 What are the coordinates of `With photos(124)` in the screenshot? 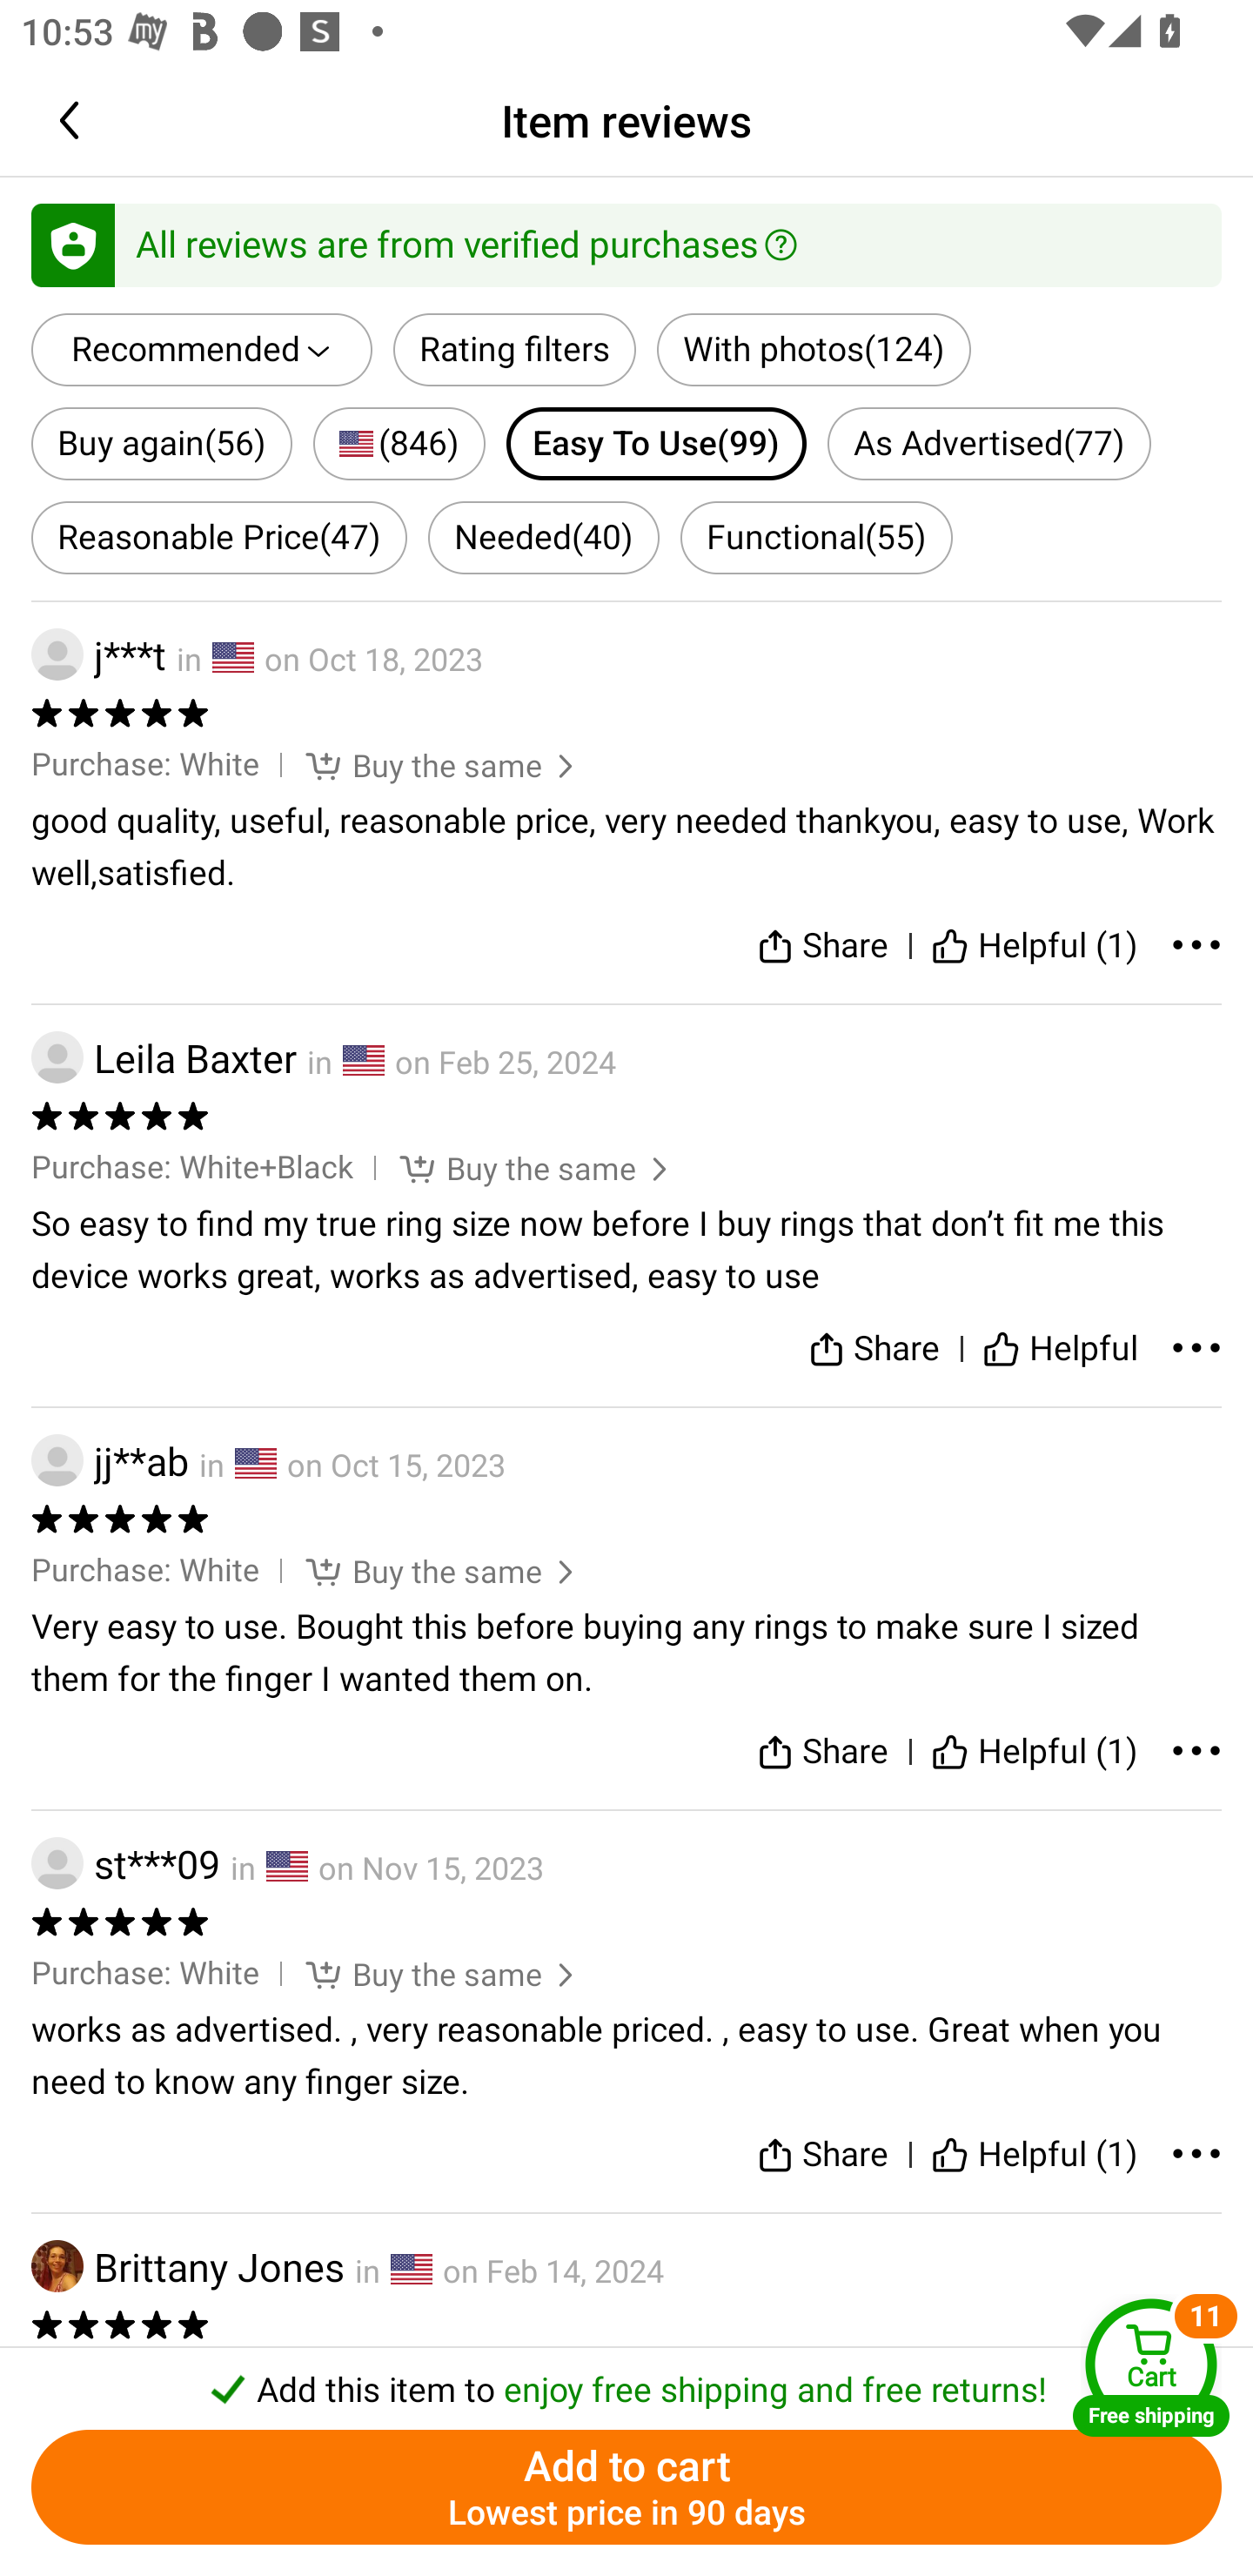 It's located at (814, 350).